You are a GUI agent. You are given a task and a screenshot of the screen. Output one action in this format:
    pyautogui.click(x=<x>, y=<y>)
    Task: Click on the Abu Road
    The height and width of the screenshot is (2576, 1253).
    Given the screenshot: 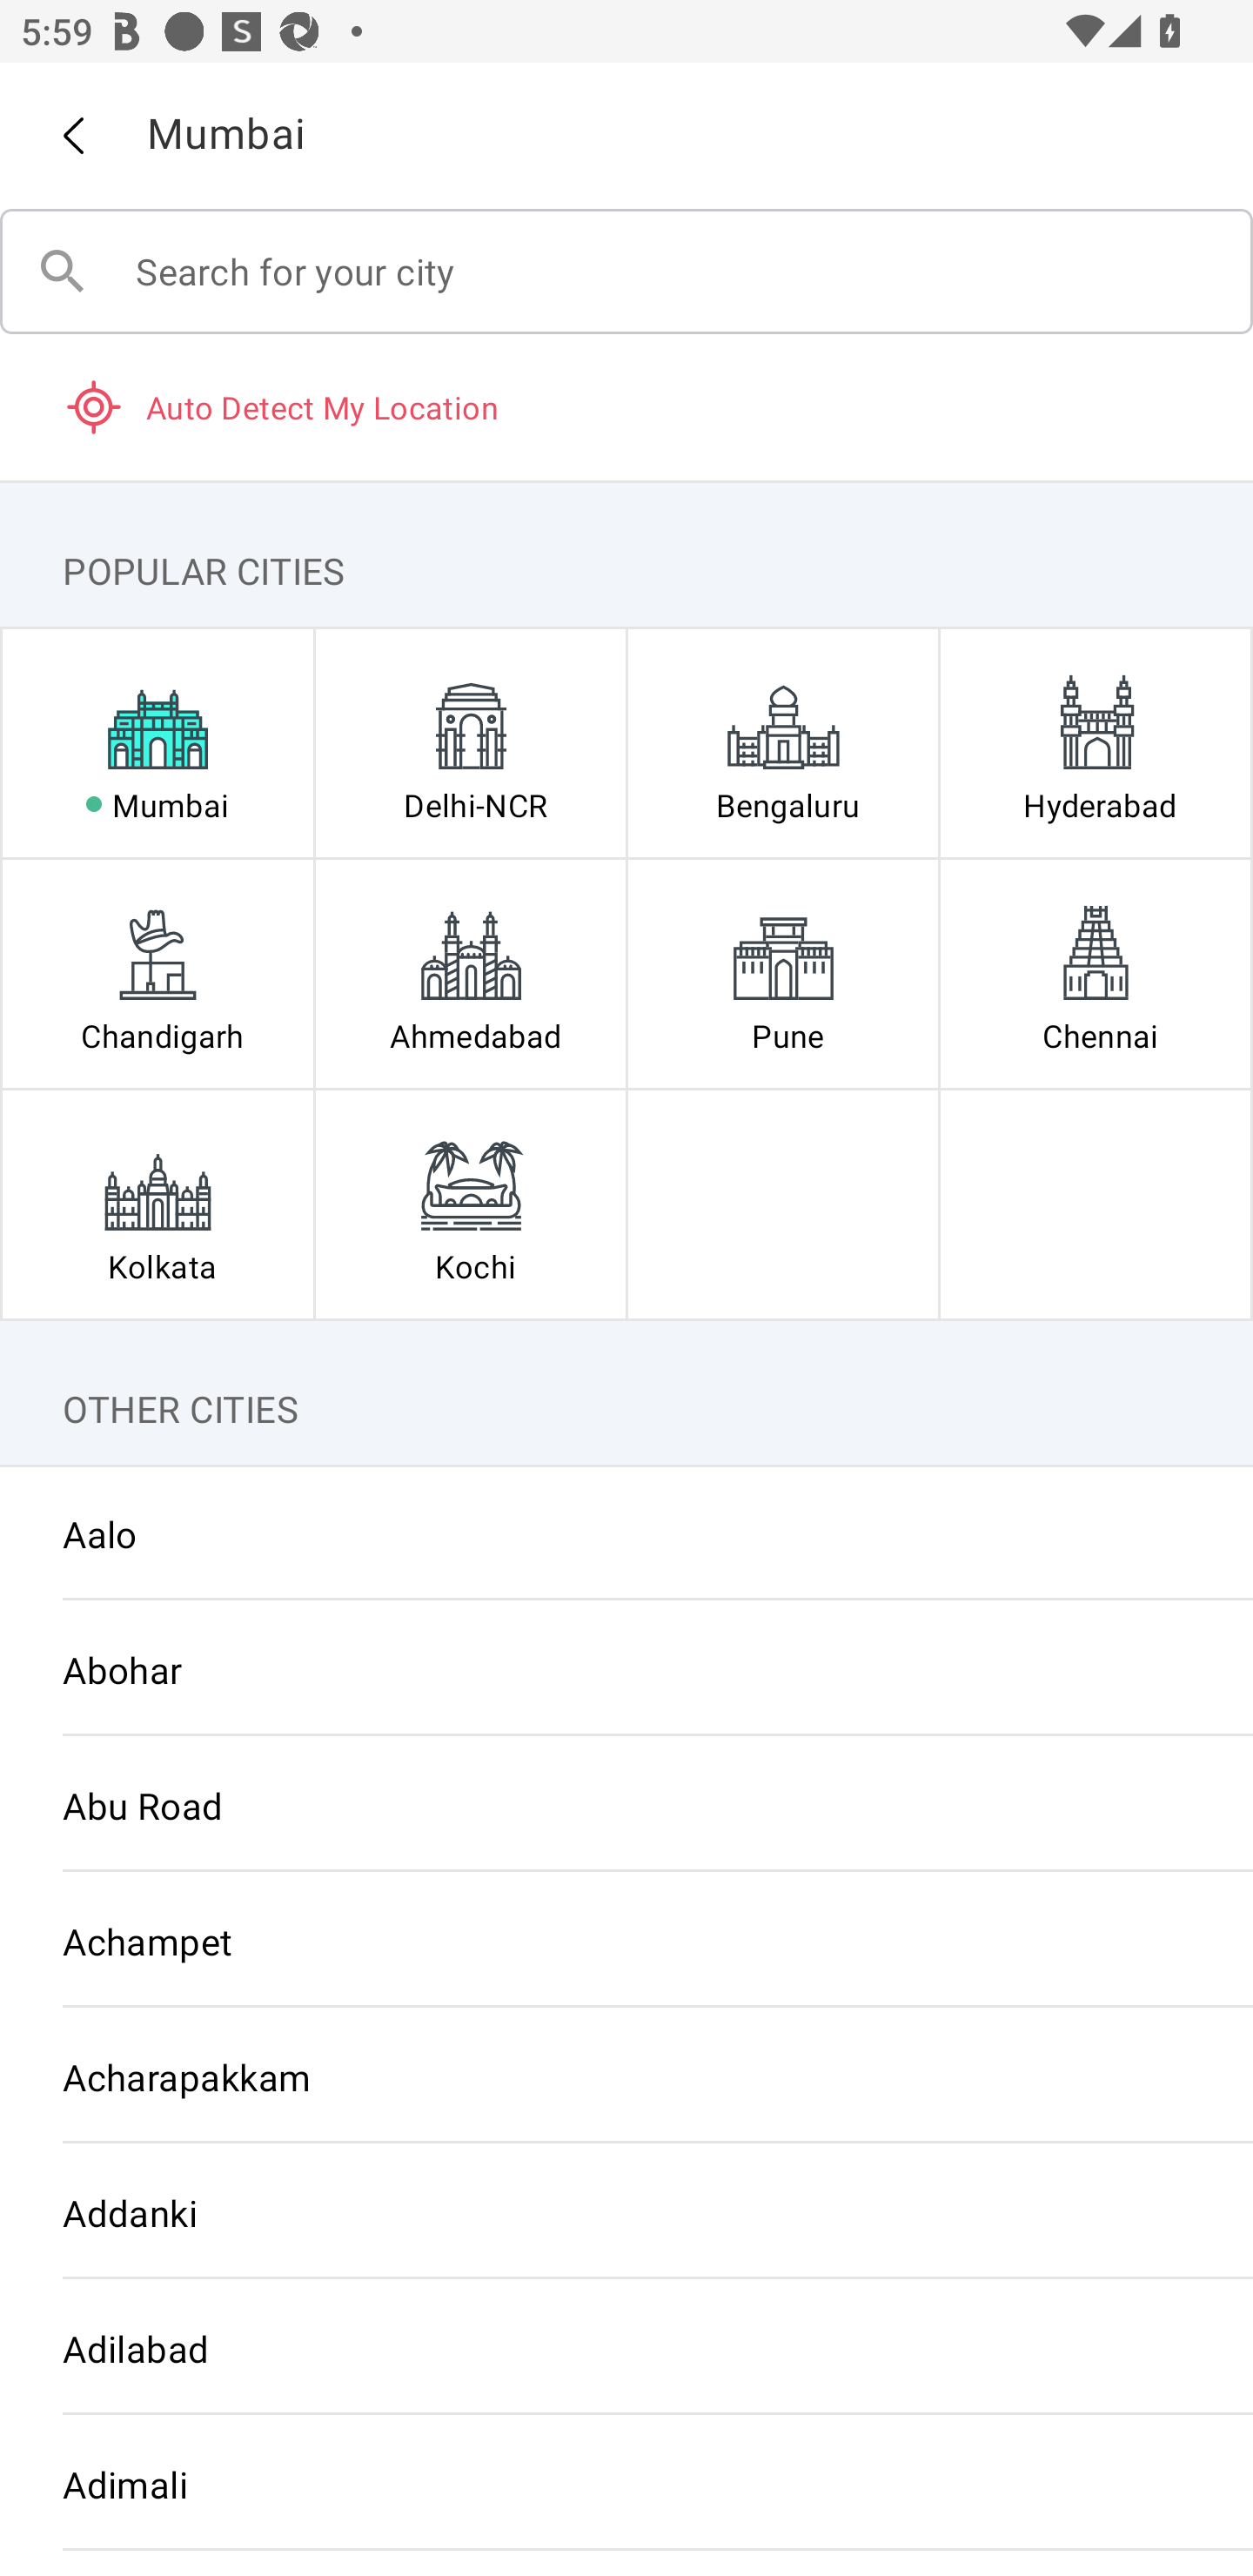 What is the action you would take?
    pyautogui.click(x=626, y=1805)
    